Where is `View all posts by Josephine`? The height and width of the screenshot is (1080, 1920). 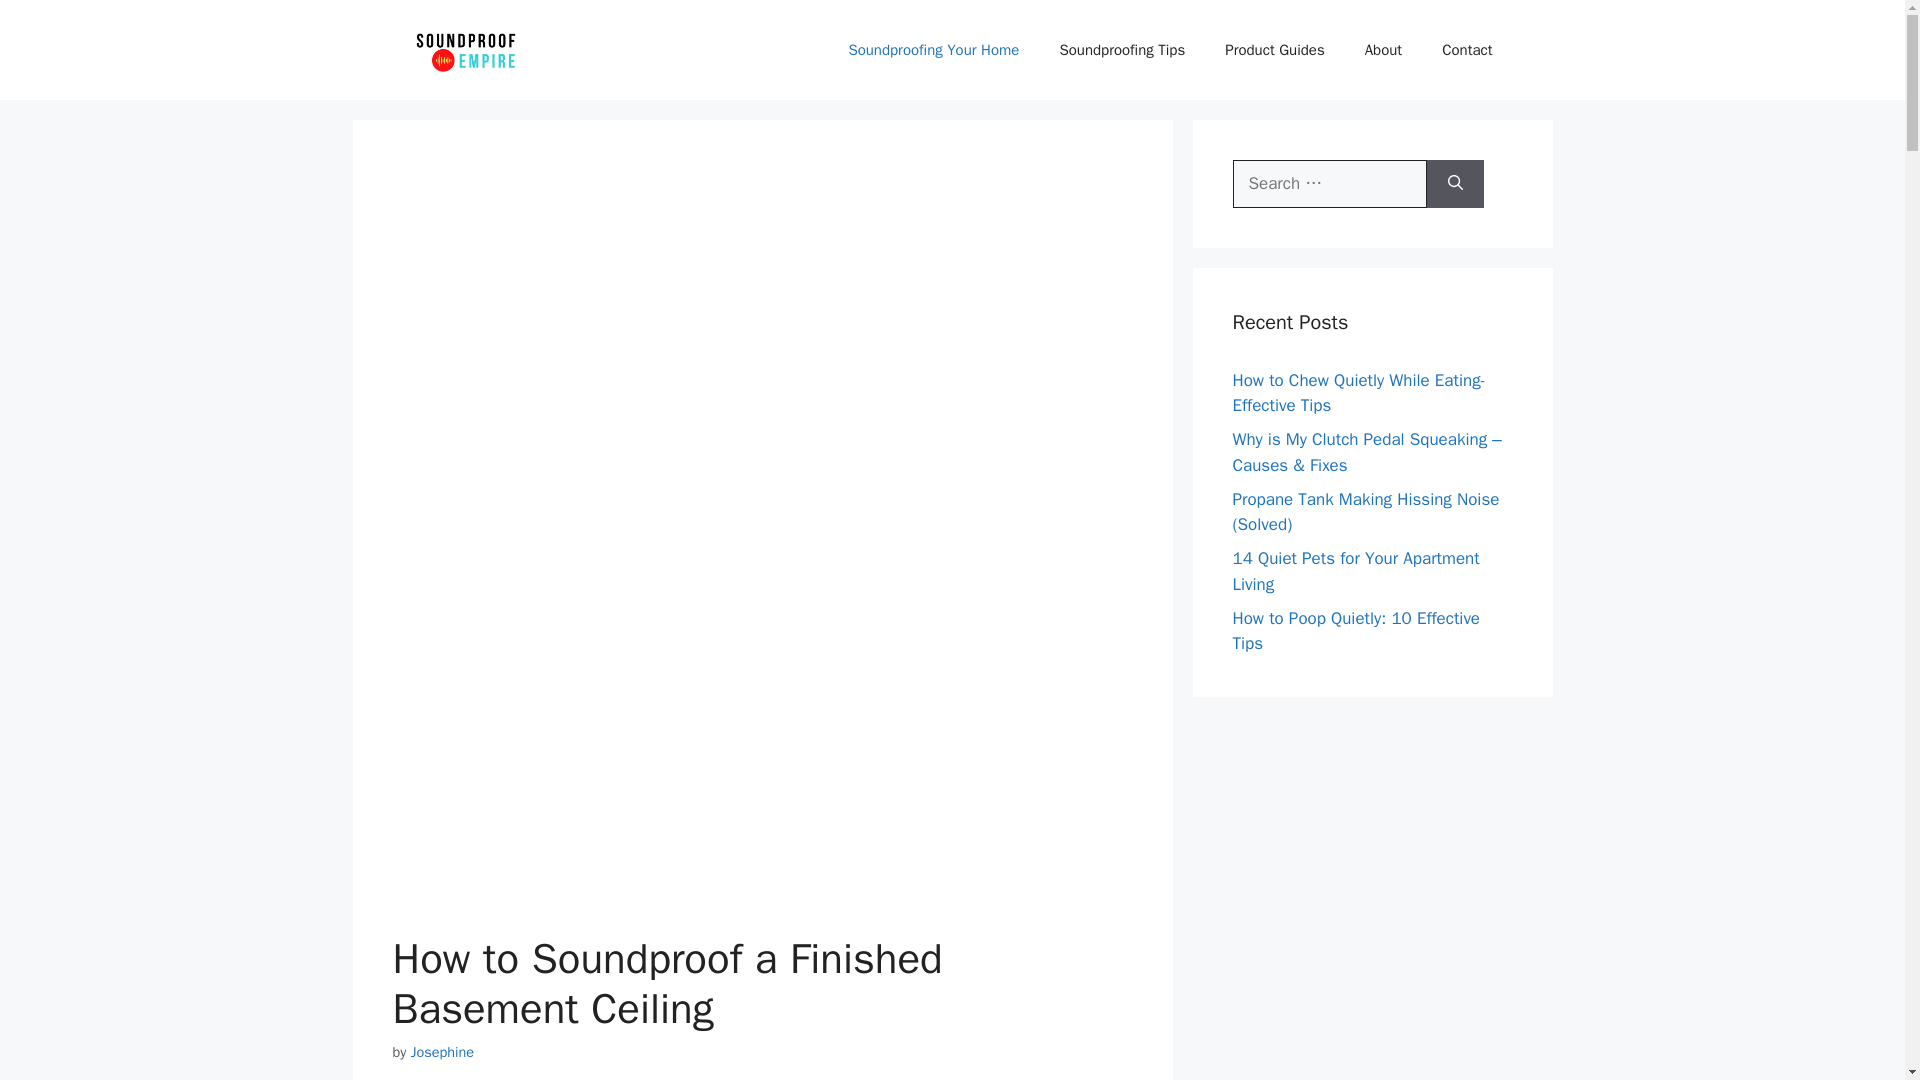
View all posts by Josephine is located at coordinates (442, 1052).